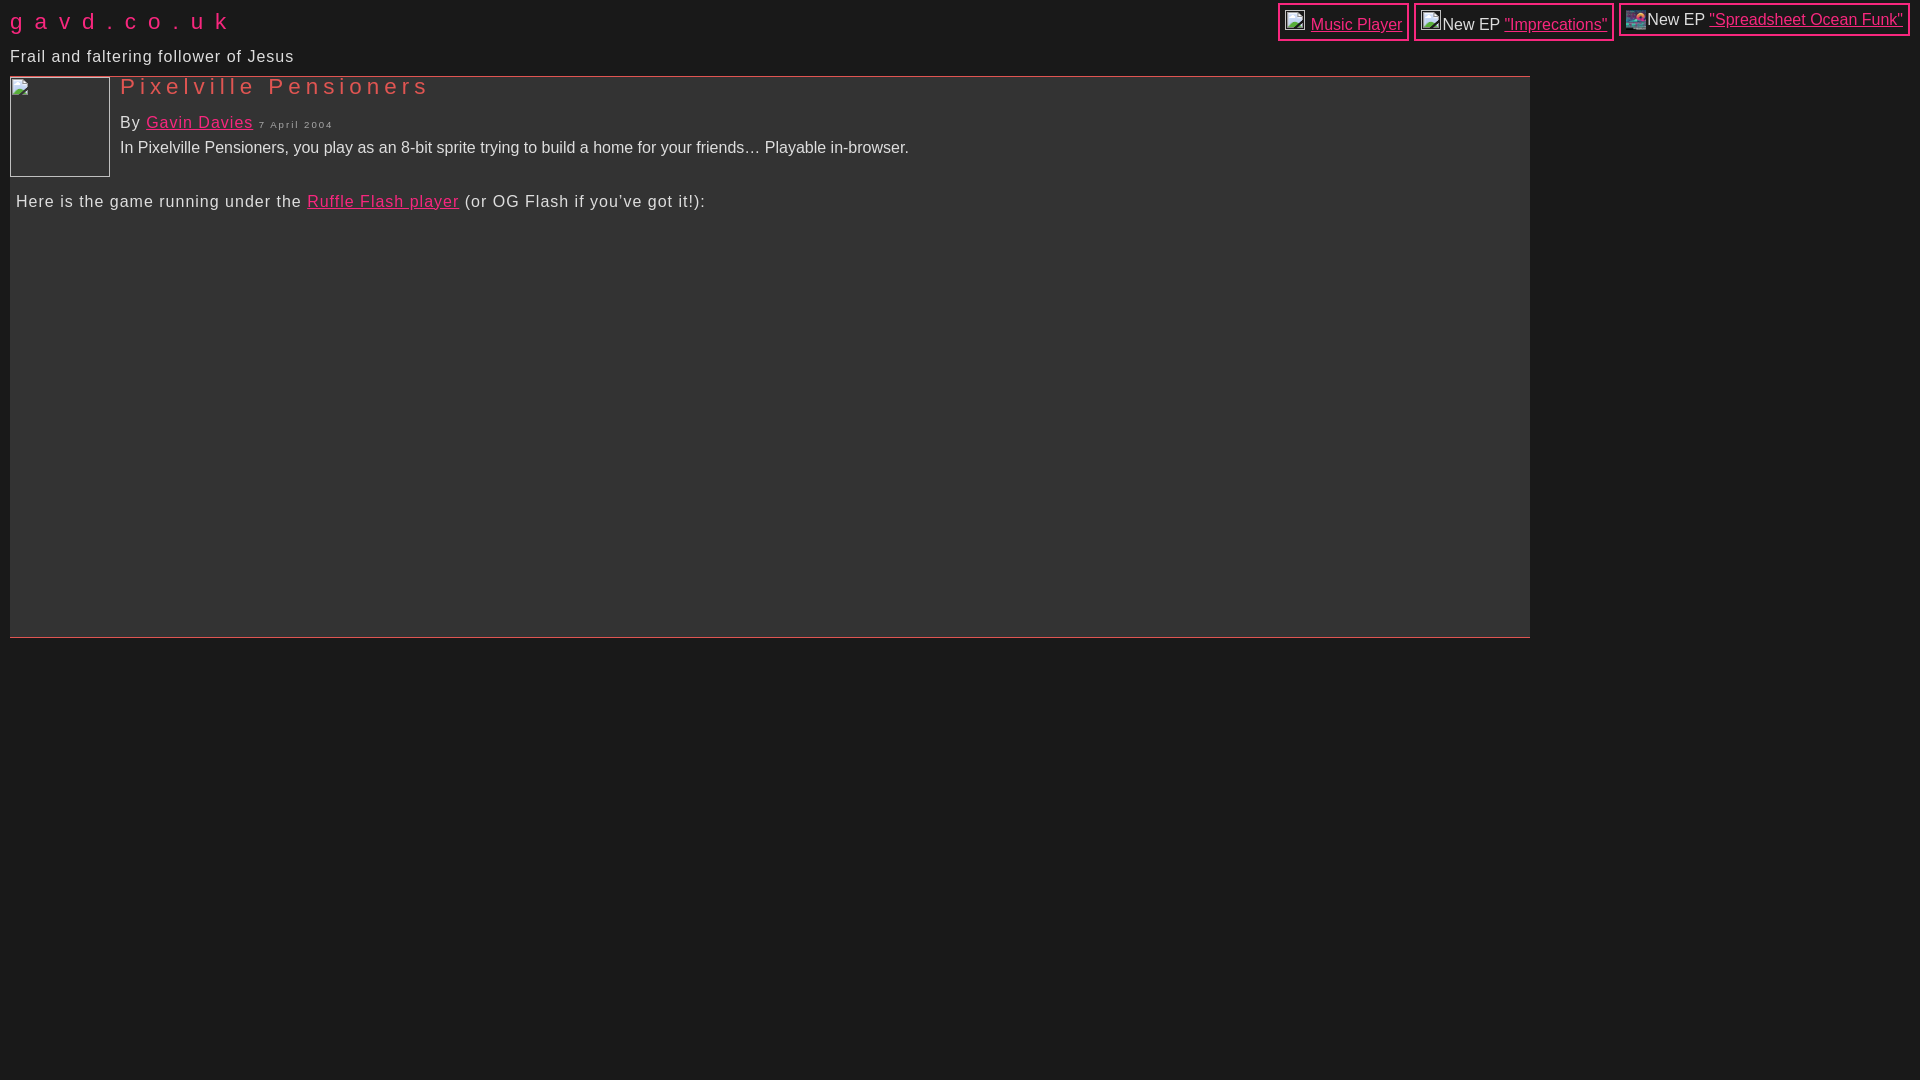 The width and height of the screenshot is (1920, 1080). What do you see at coordinates (1555, 24) in the screenshot?
I see `Reckoned As Dead EP released August 2024` at bounding box center [1555, 24].